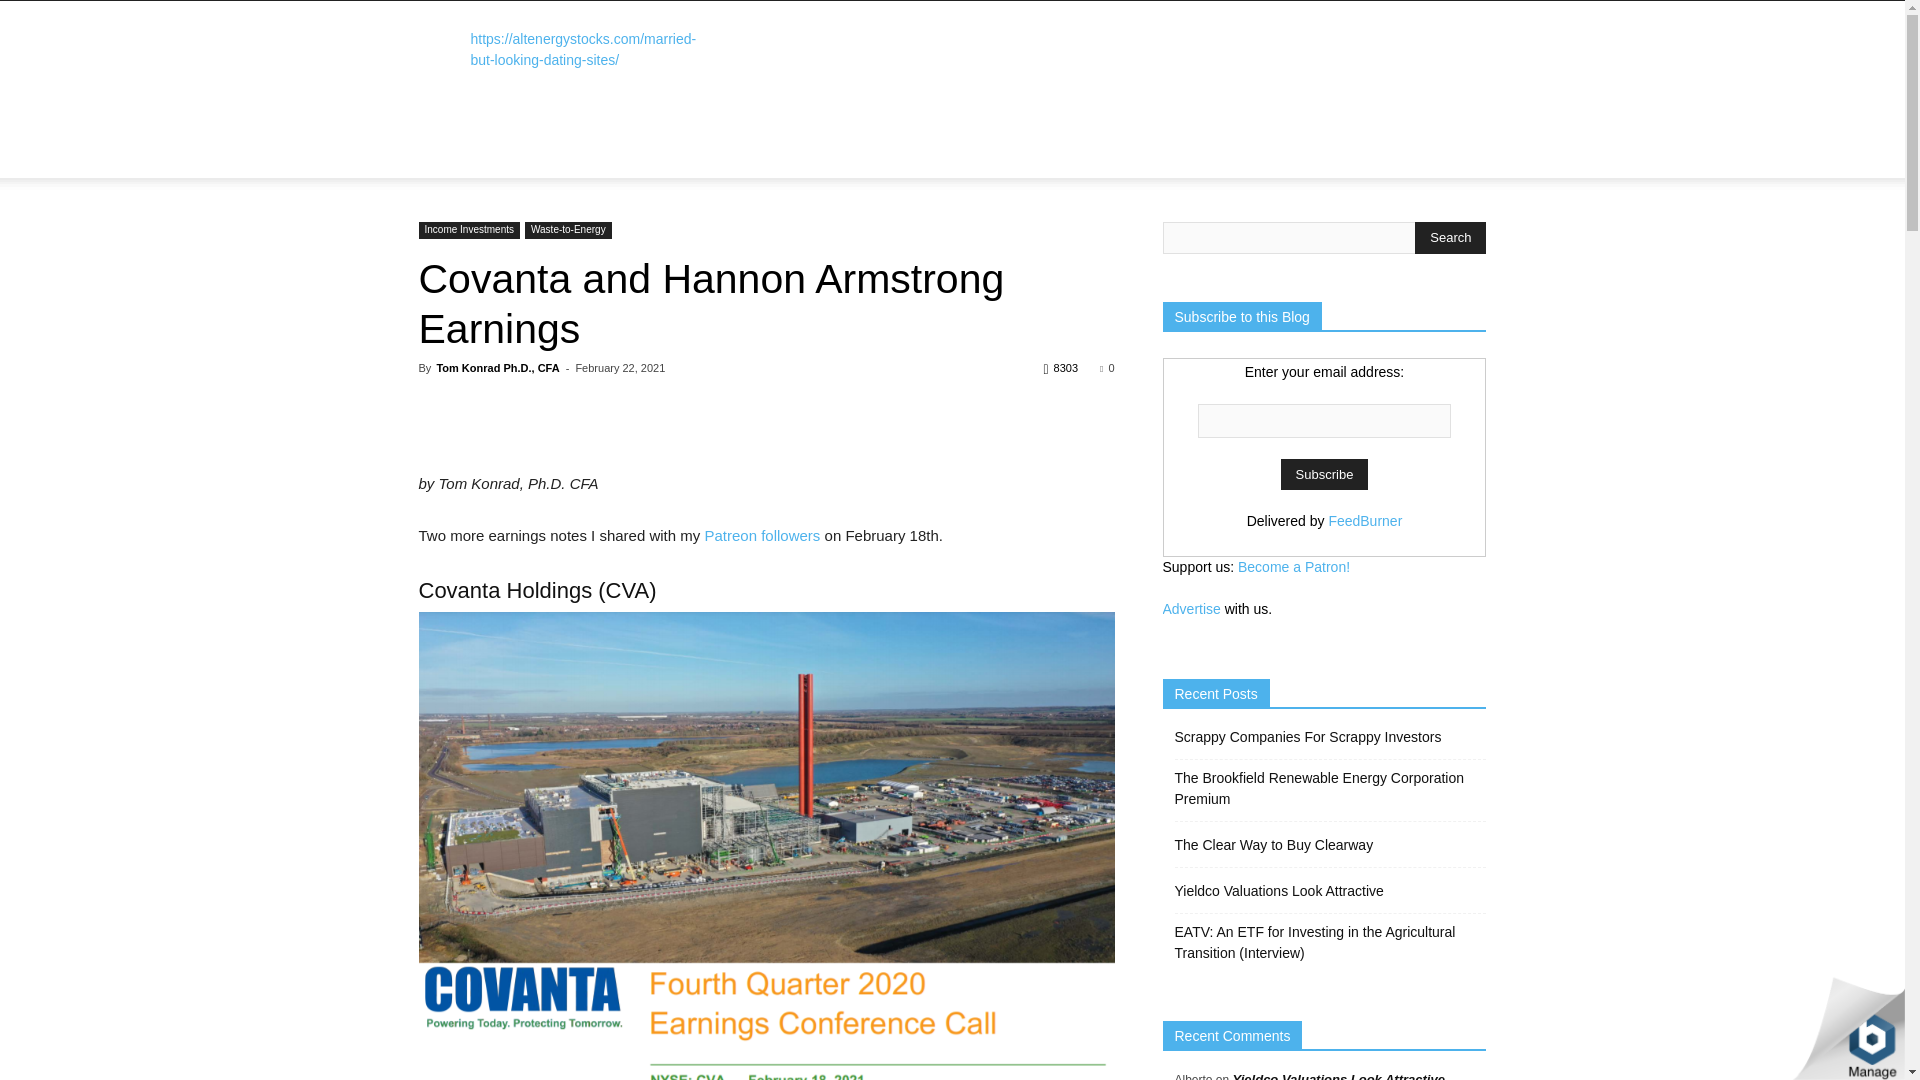 This screenshot has height=1080, width=1920. I want to click on STOCK LISTS, so click(534, 140).